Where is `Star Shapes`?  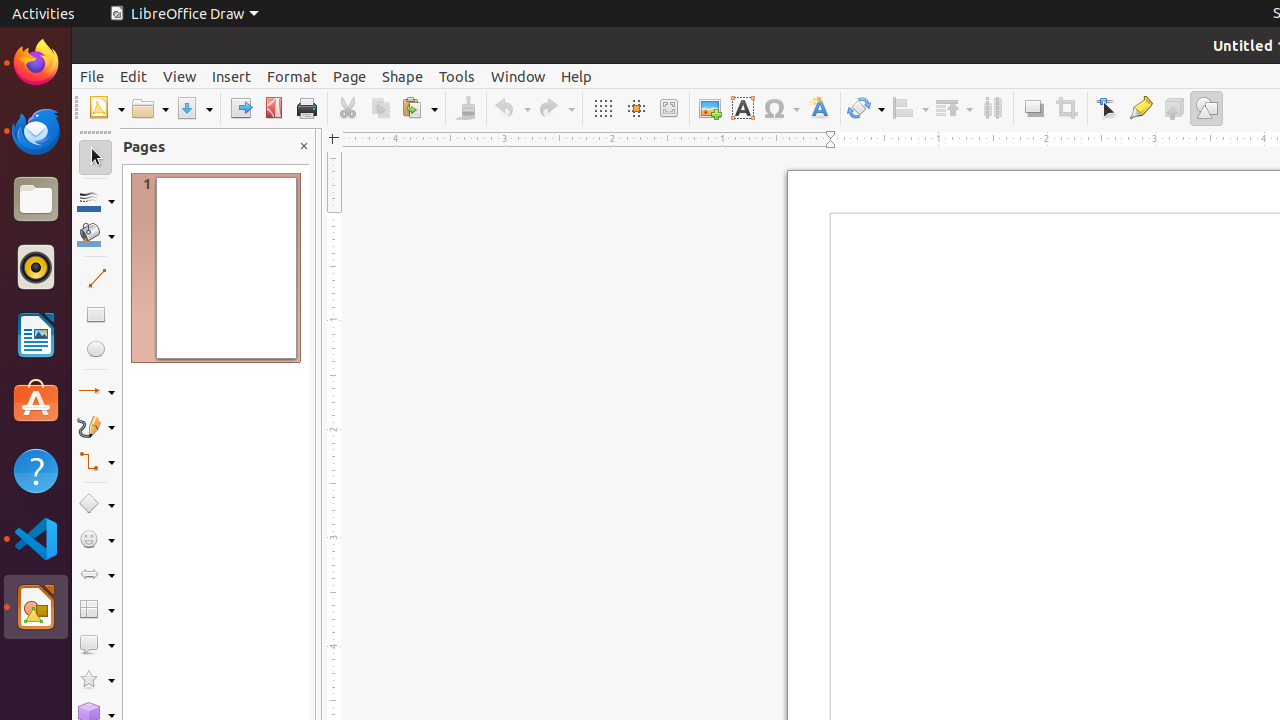
Star Shapes is located at coordinates (96, 680).